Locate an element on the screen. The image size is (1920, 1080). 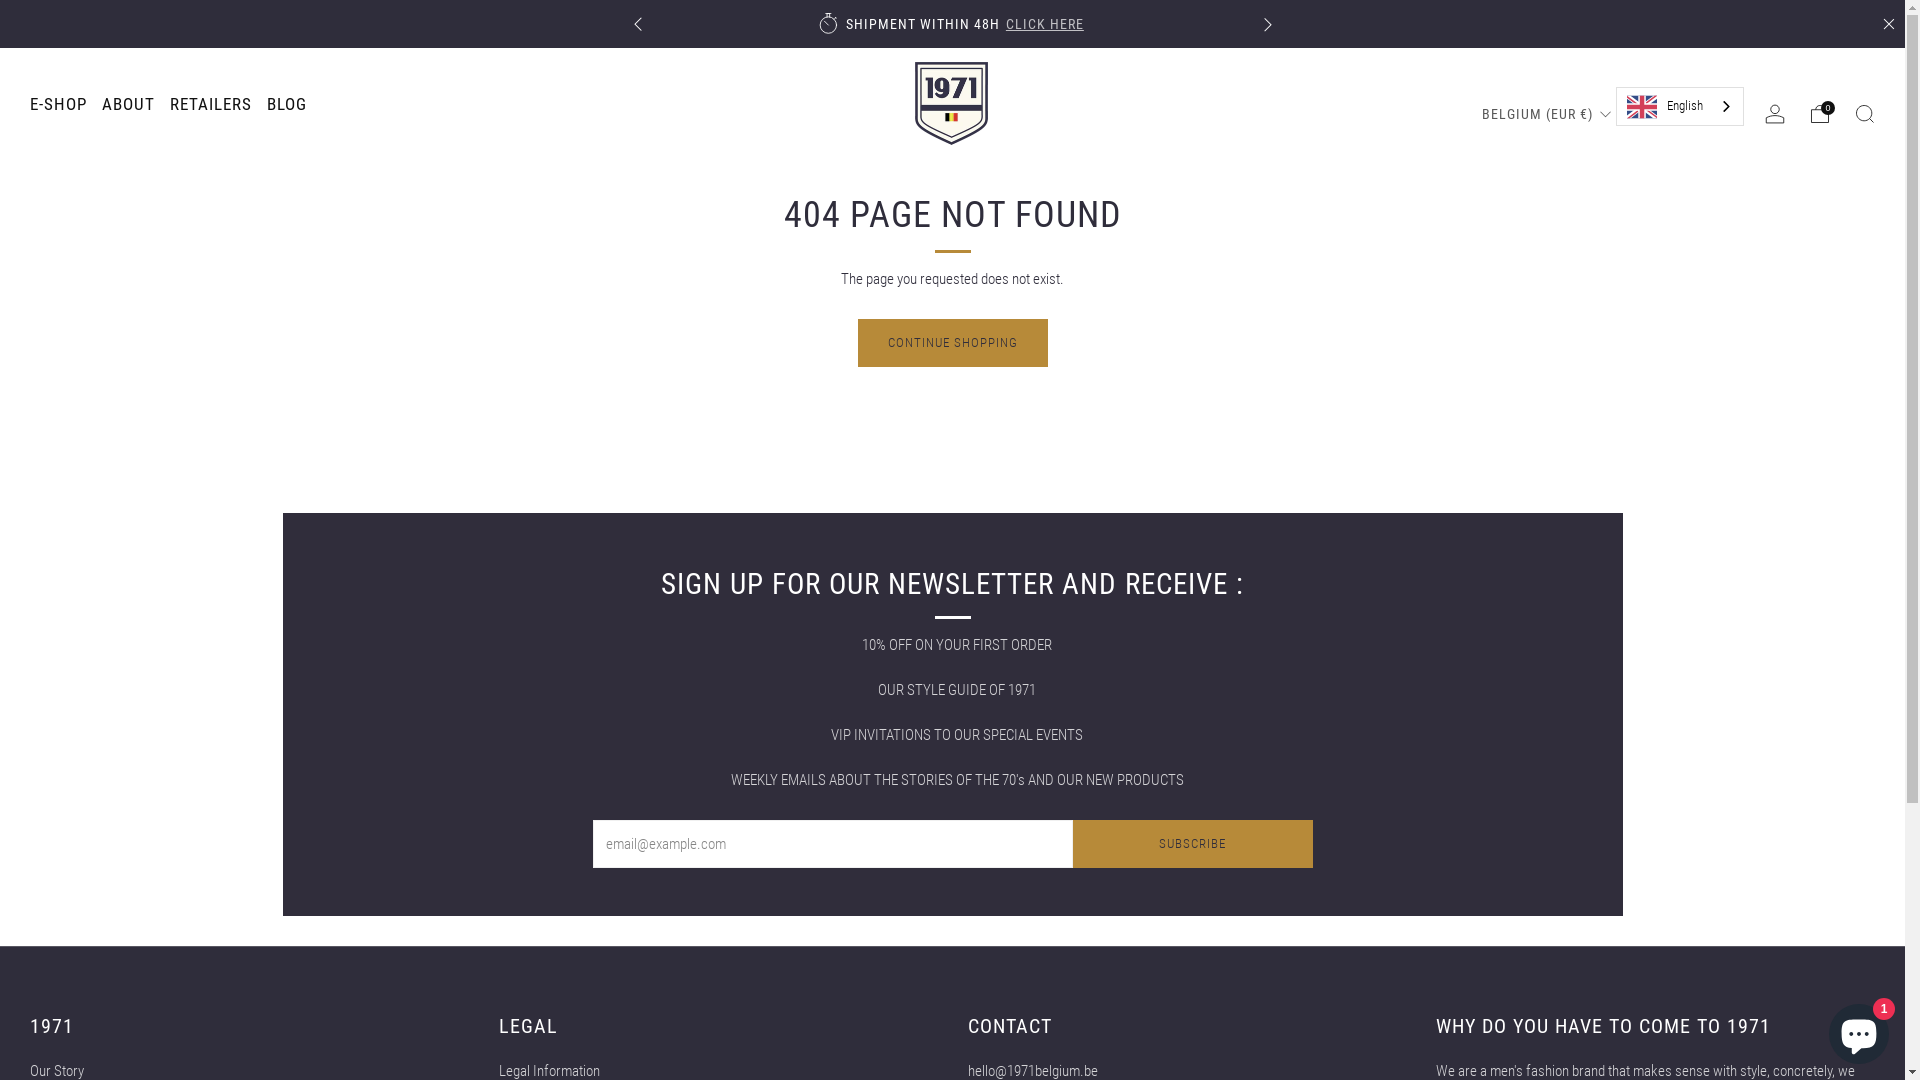
SUBSCRIBE is located at coordinates (1192, 844).